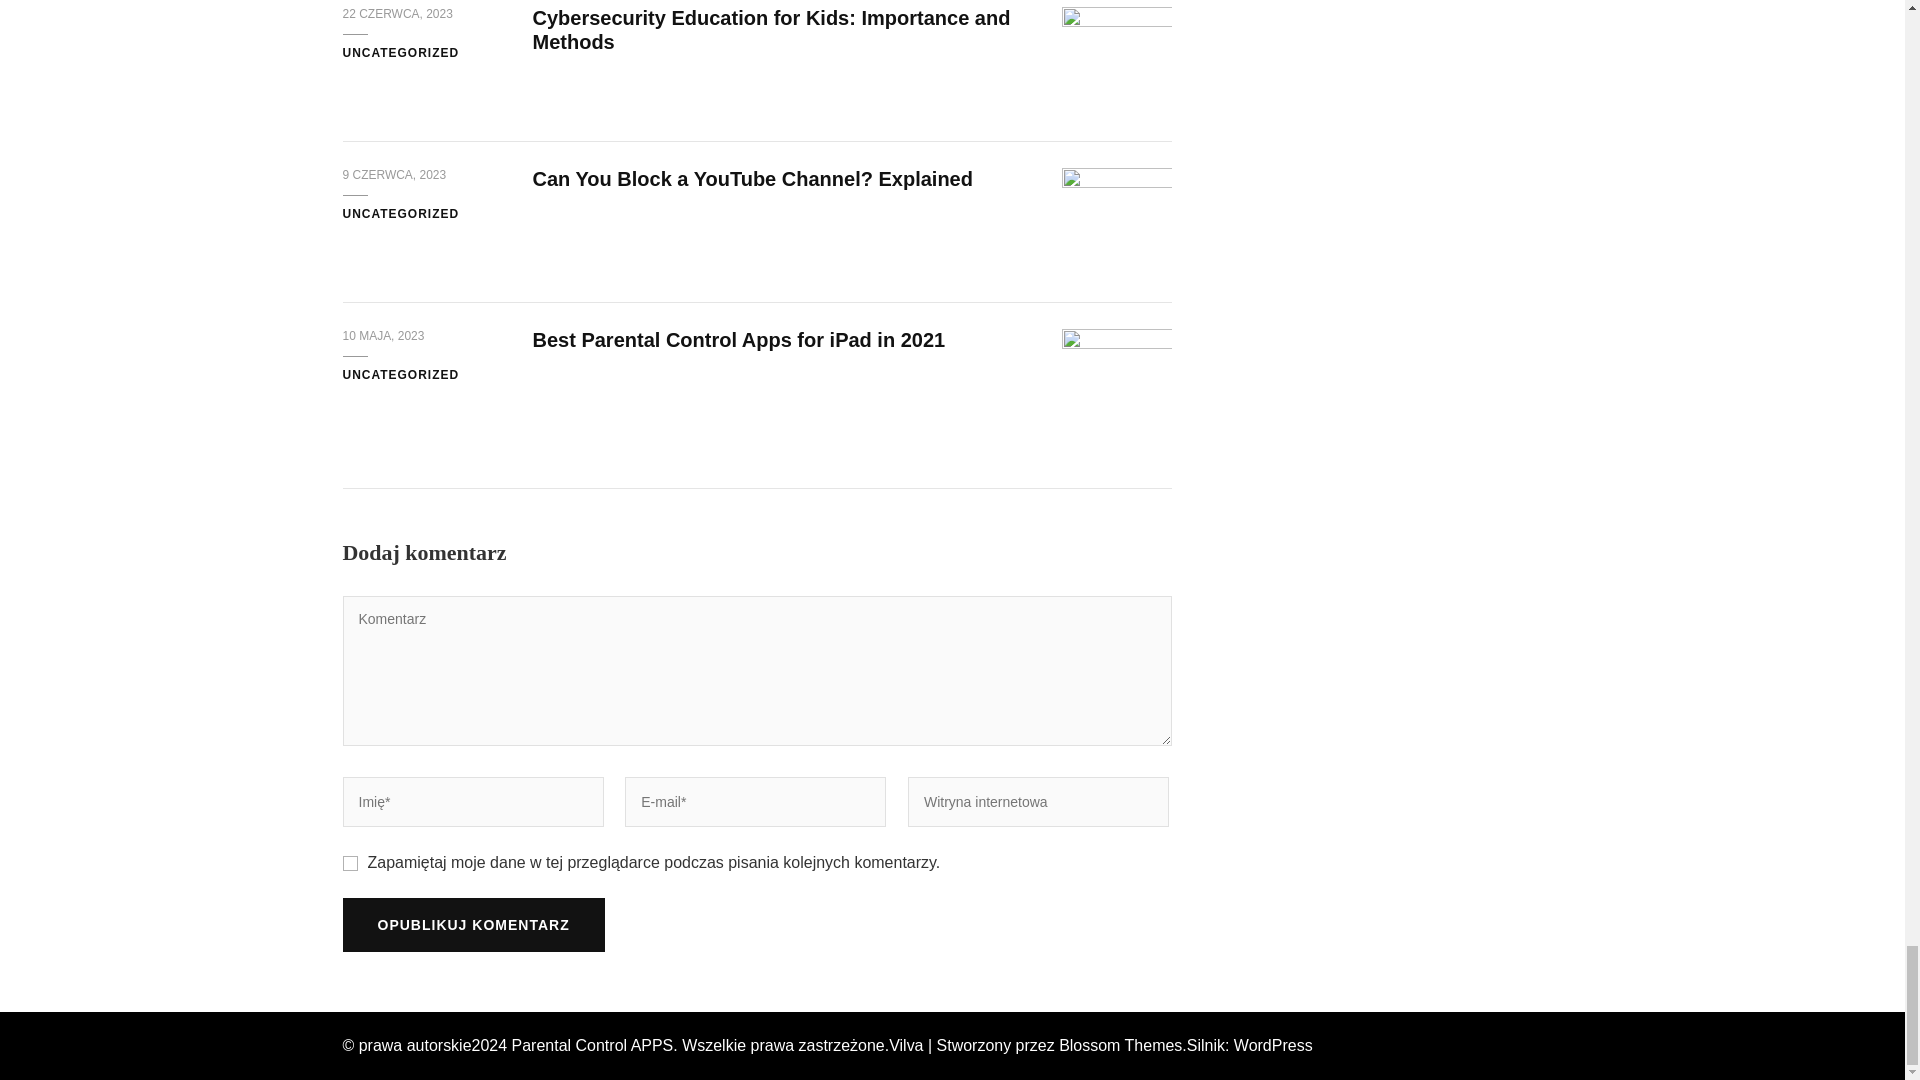 This screenshot has width=1920, height=1080. Describe the element at coordinates (400, 54) in the screenshot. I see `UNCATEGORIZED` at that location.